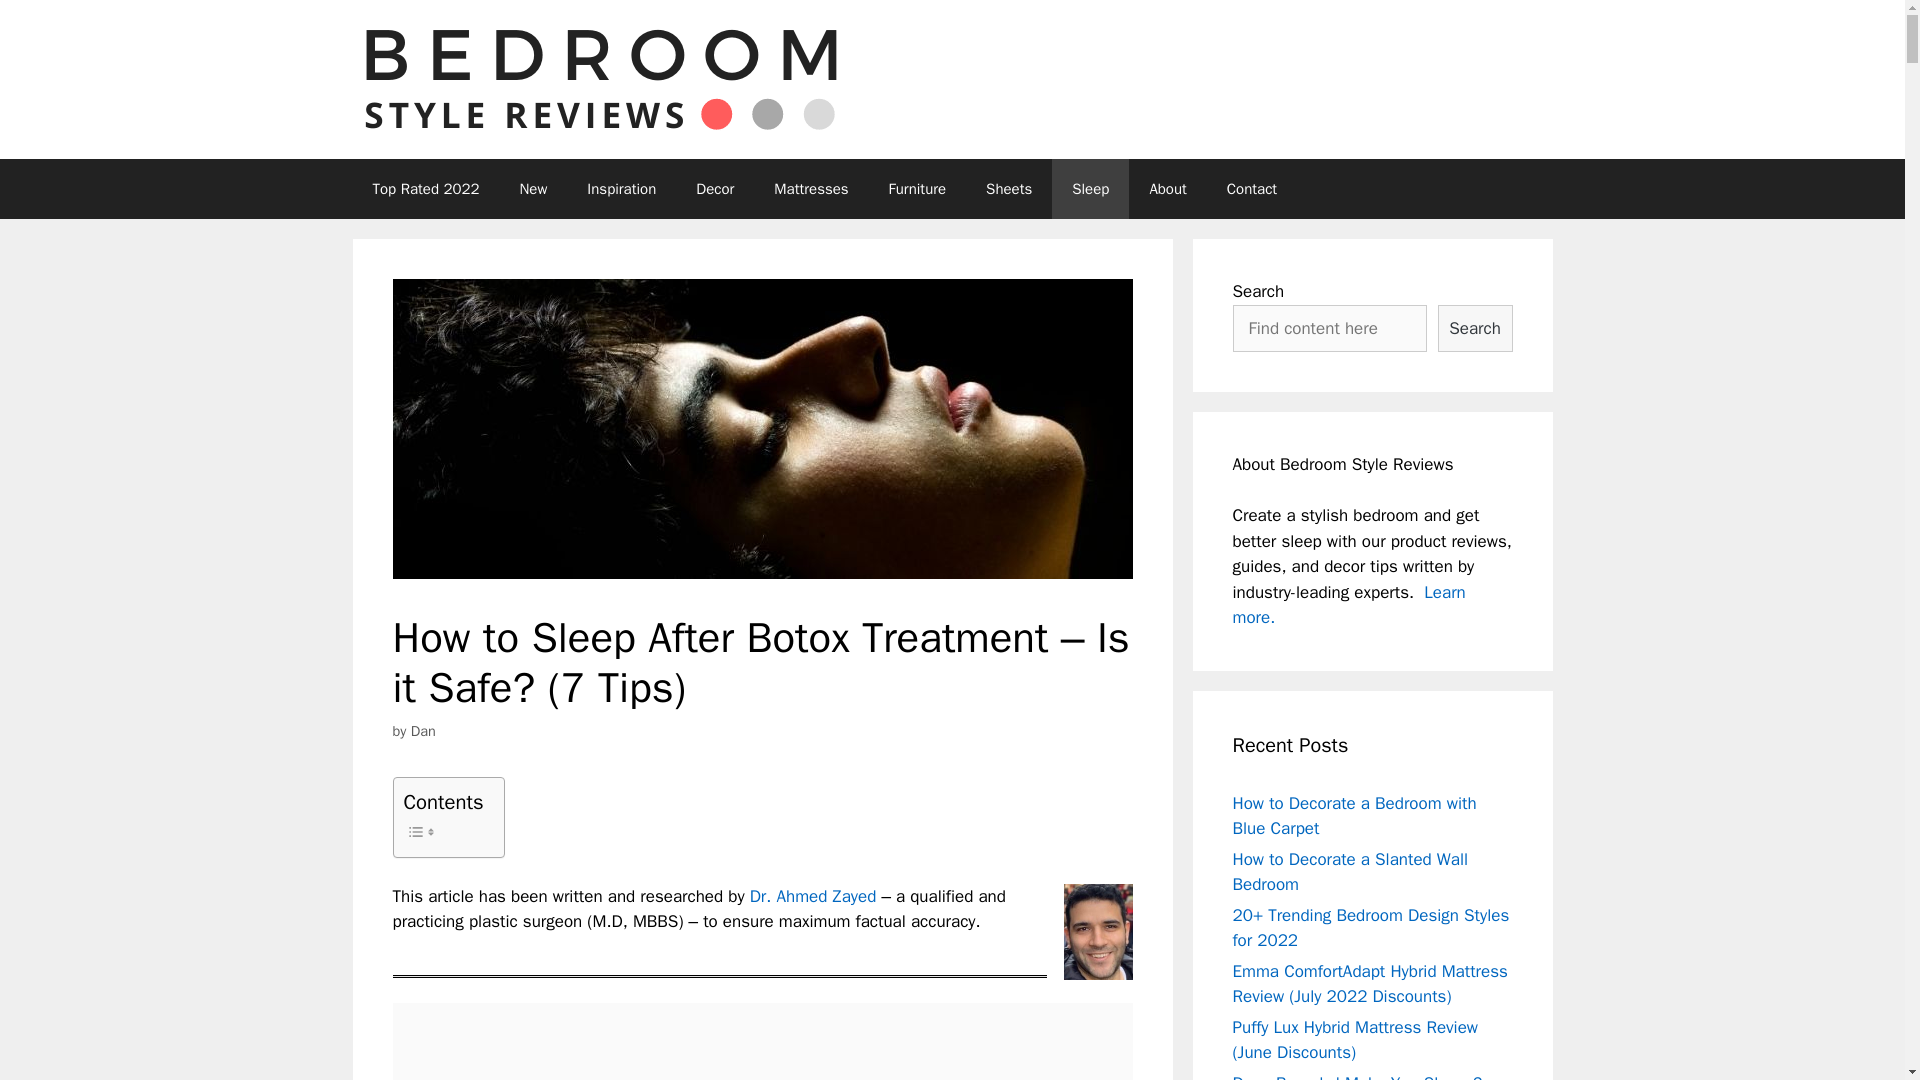 This screenshot has width=1920, height=1080. I want to click on Dan, so click(422, 730).